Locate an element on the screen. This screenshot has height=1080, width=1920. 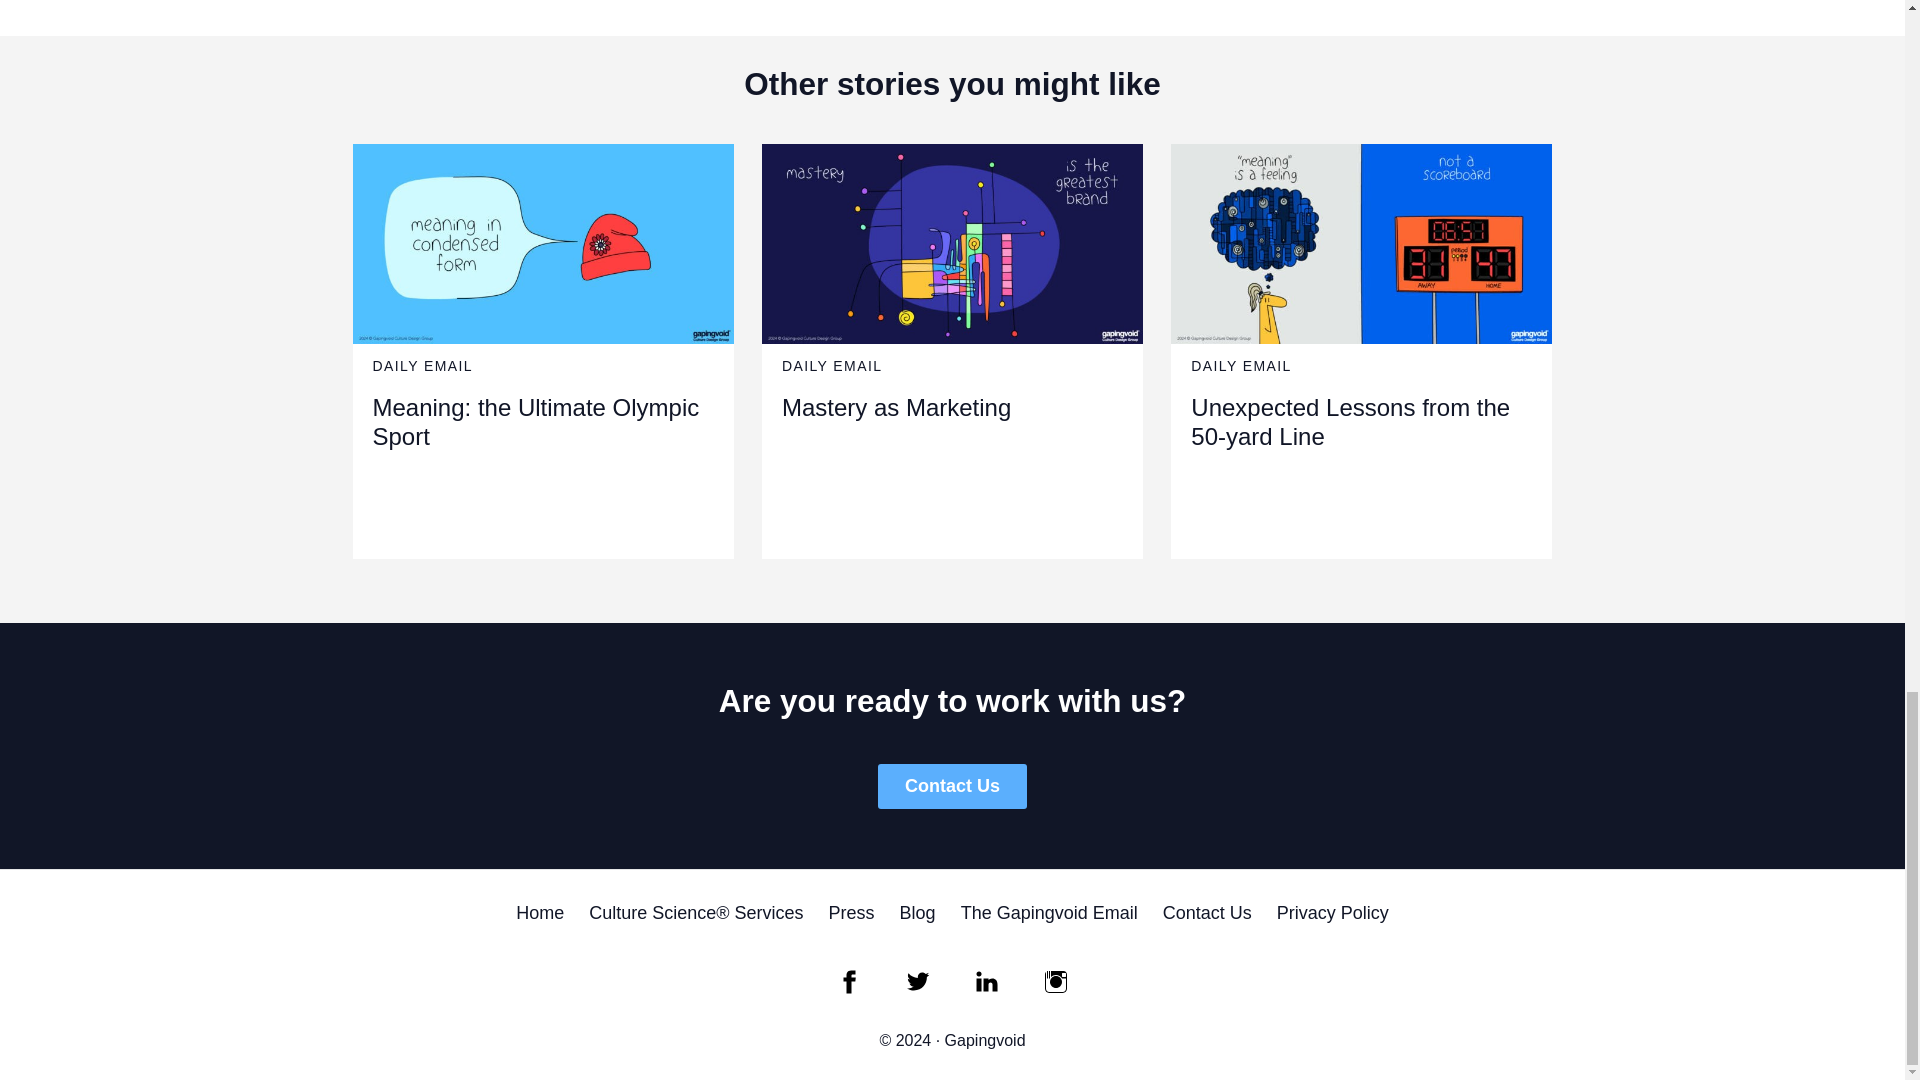
DAILY EMAIL is located at coordinates (422, 365).